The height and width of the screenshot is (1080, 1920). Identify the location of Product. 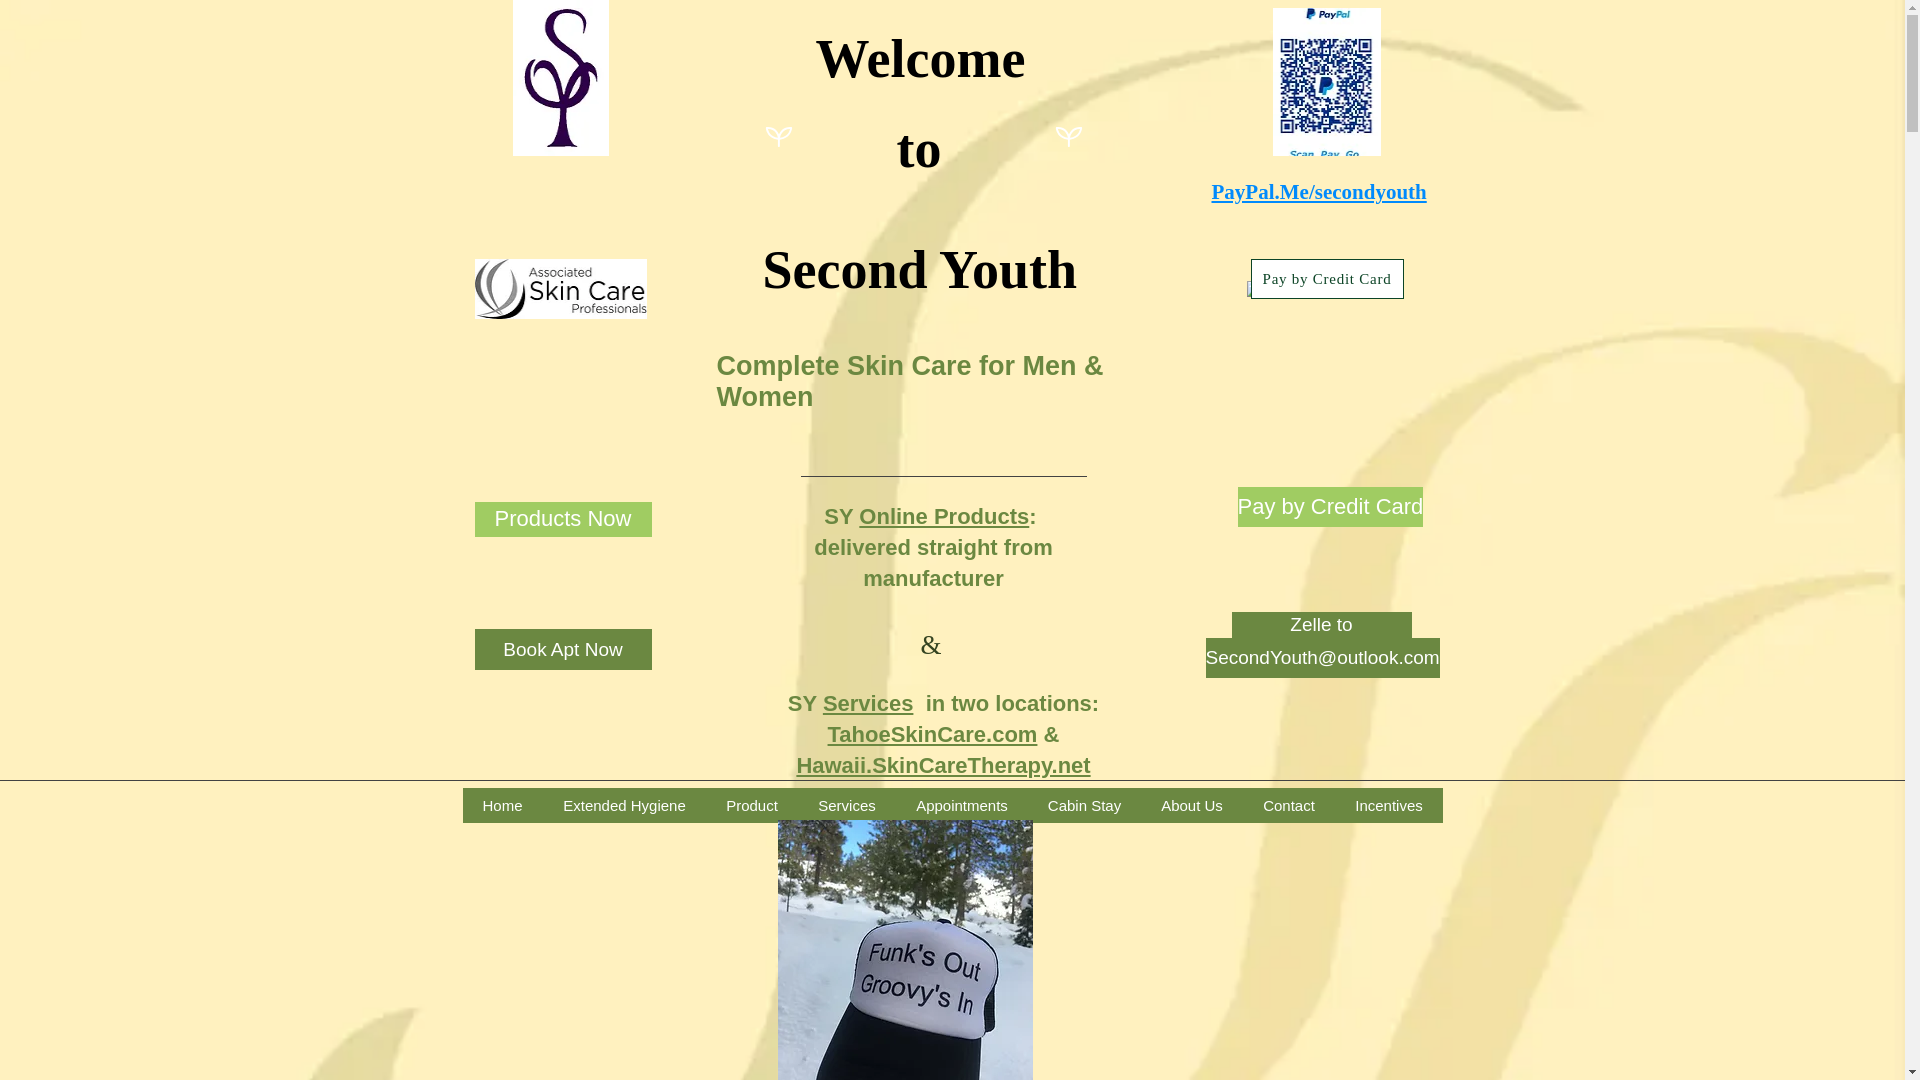
(752, 805).